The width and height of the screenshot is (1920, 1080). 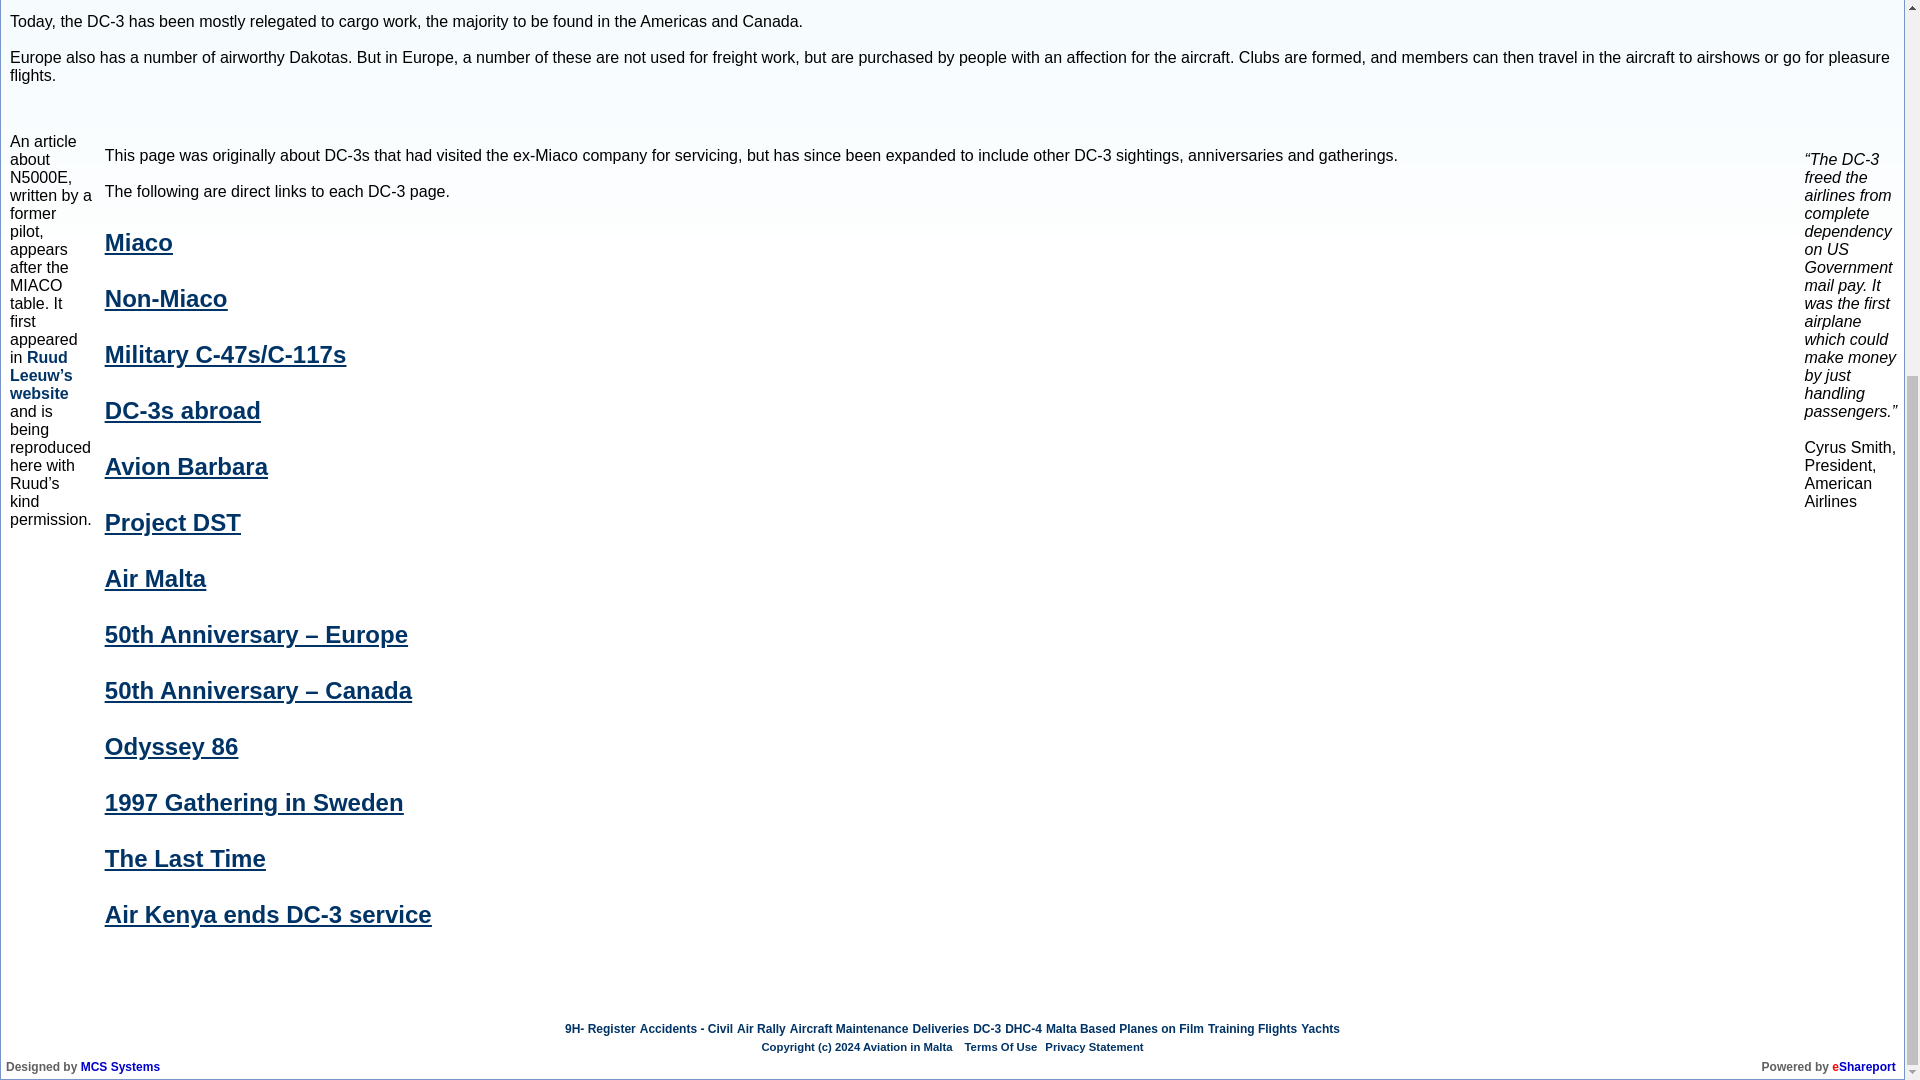 What do you see at coordinates (186, 858) in the screenshot?
I see `The Last Time` at bounding box center [186, 858].